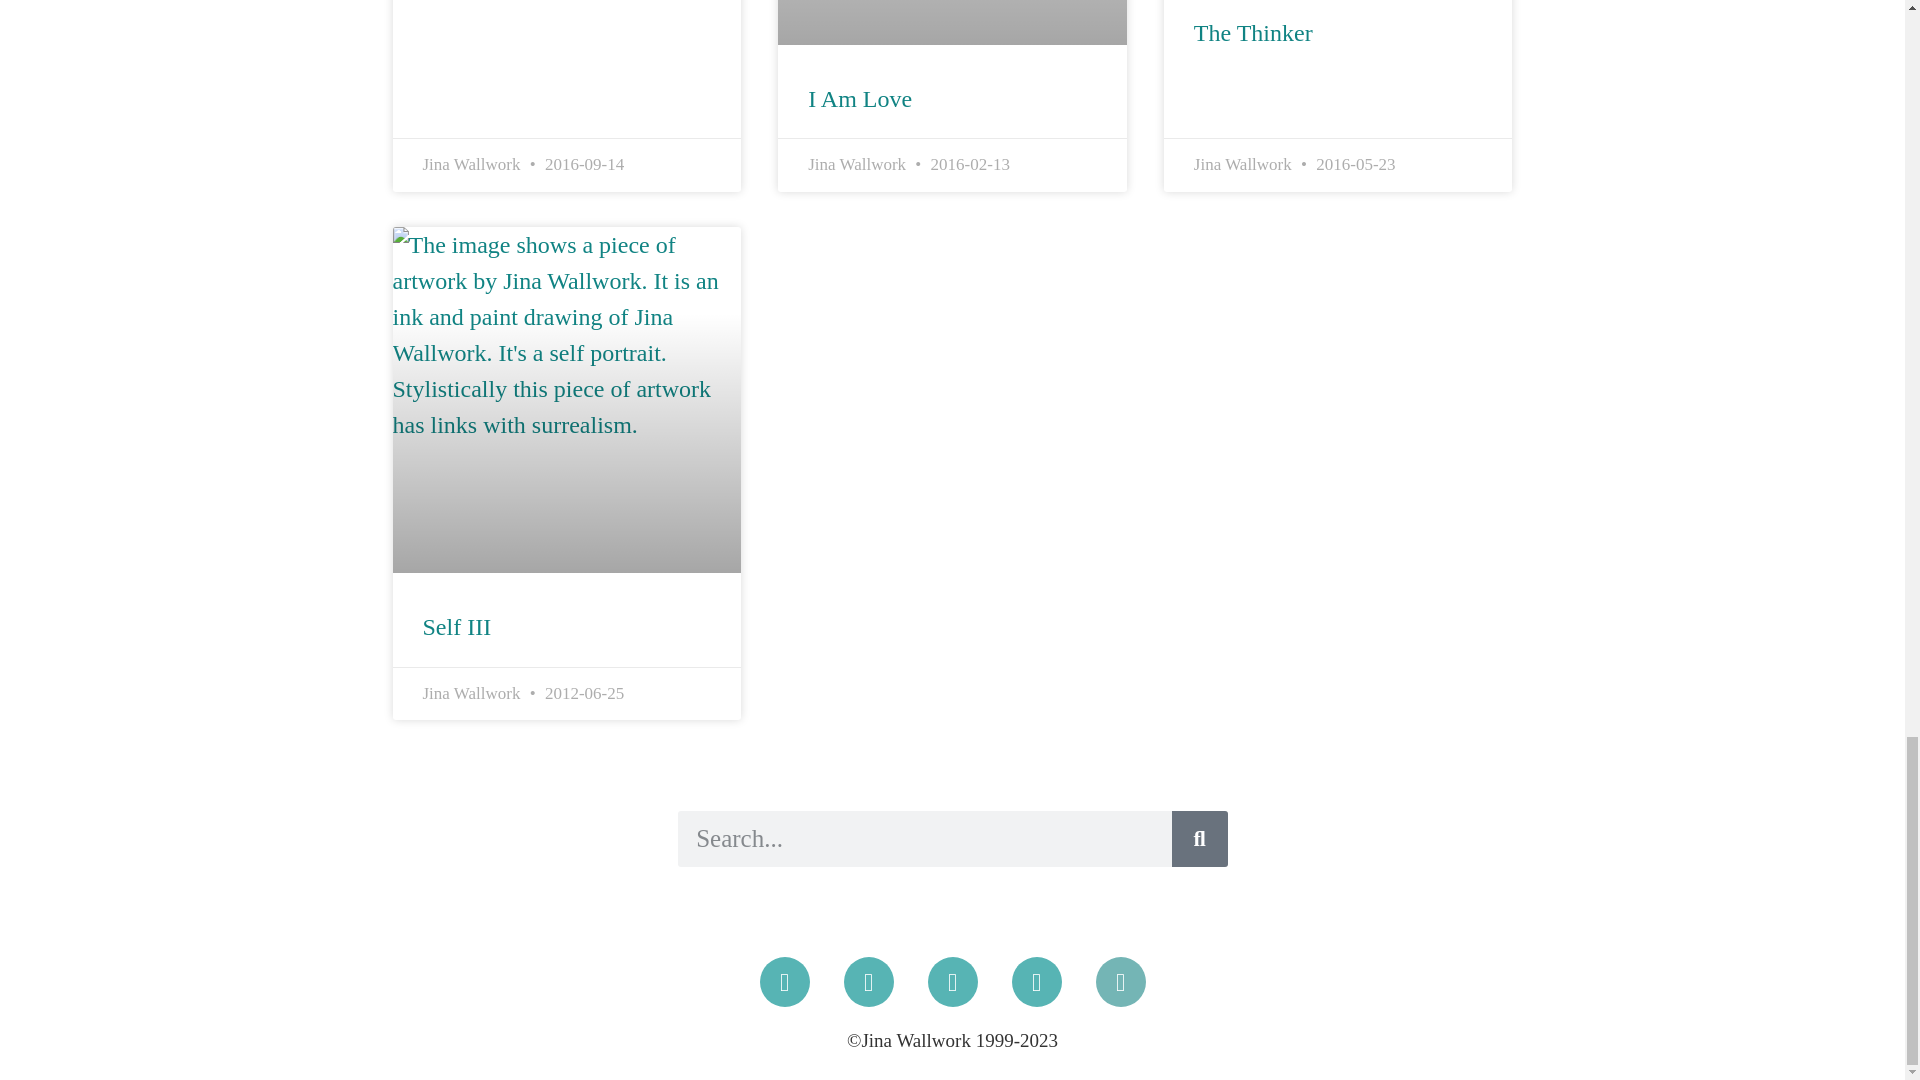 The height and width of the screenshot is (1080, 1920). What do you see at coordinates (456, 627) in the screenshot?
I see `Self III` at bounding box center [456, 627].